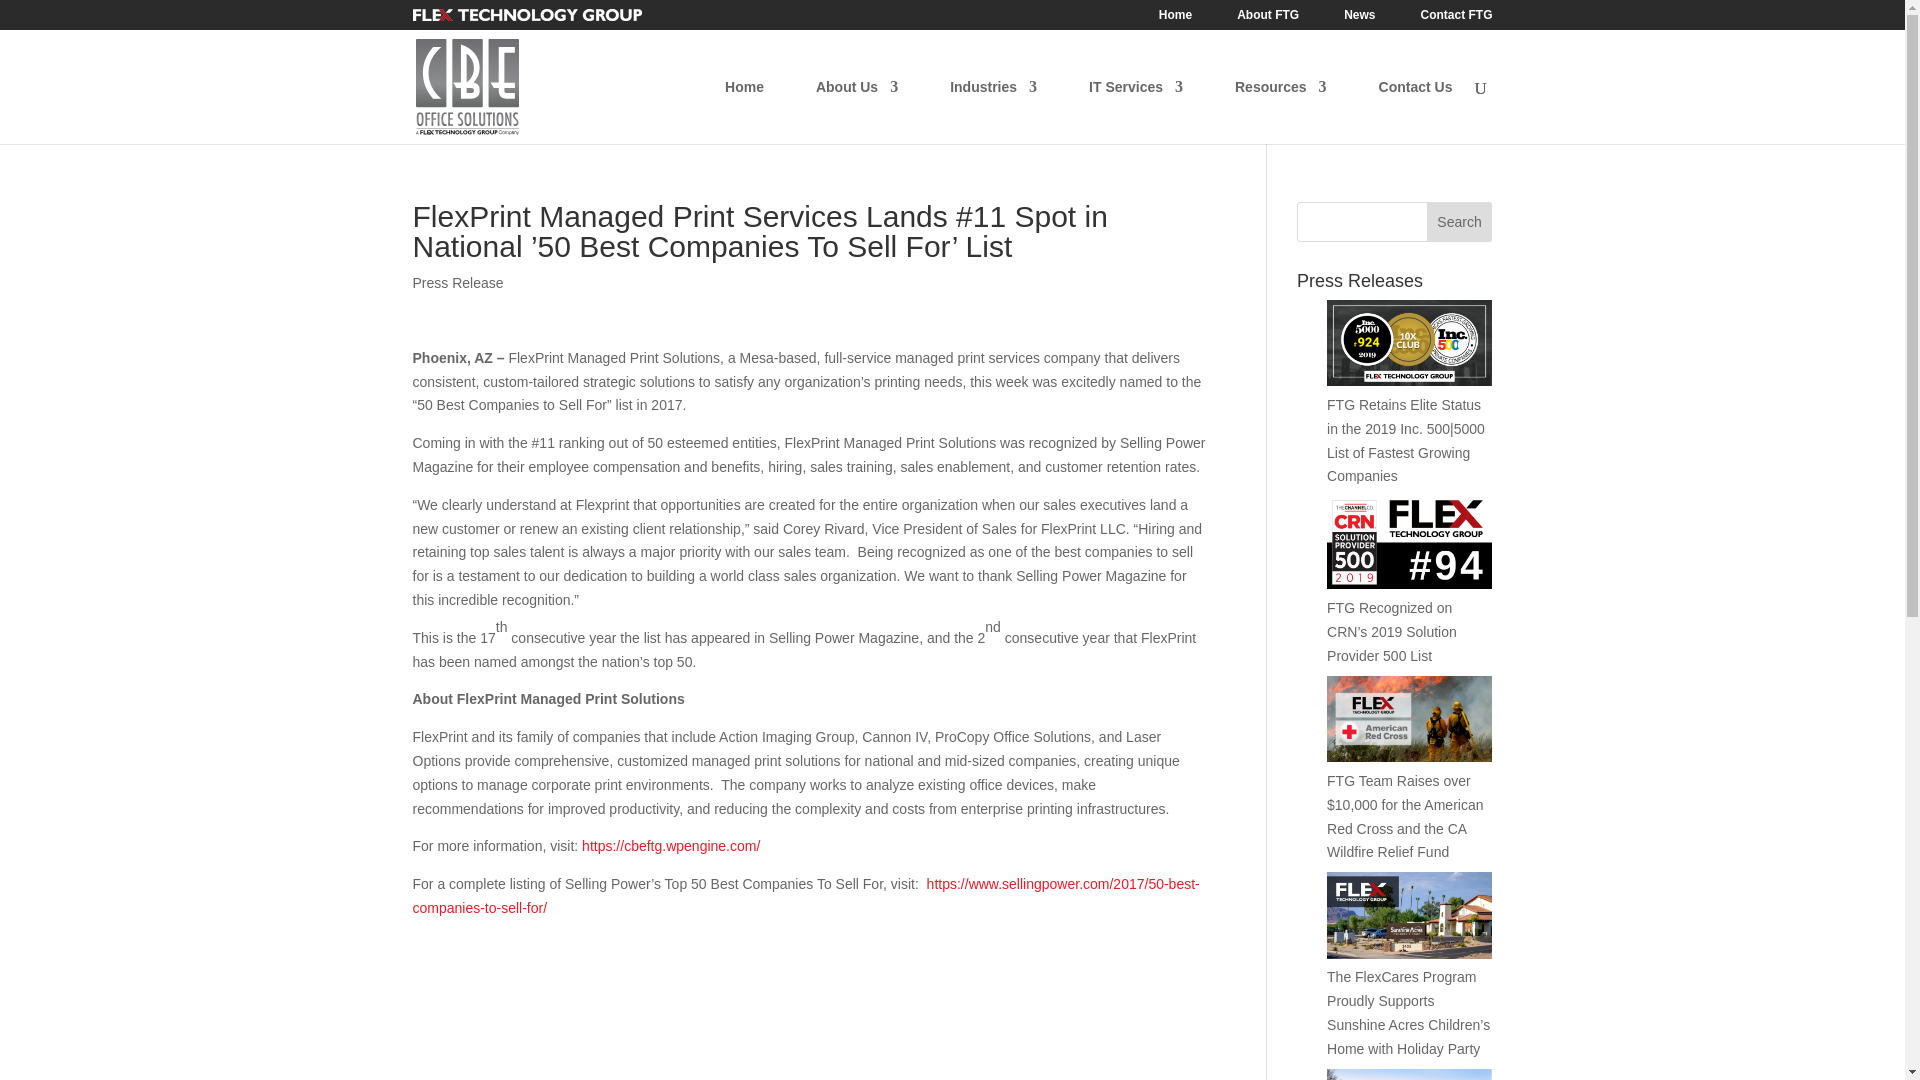 The image size is (1920, 1080). What do you see at coordinates (1280, 111) in the screenshot?
I see `Resources` at bounding box center [1280, 111].